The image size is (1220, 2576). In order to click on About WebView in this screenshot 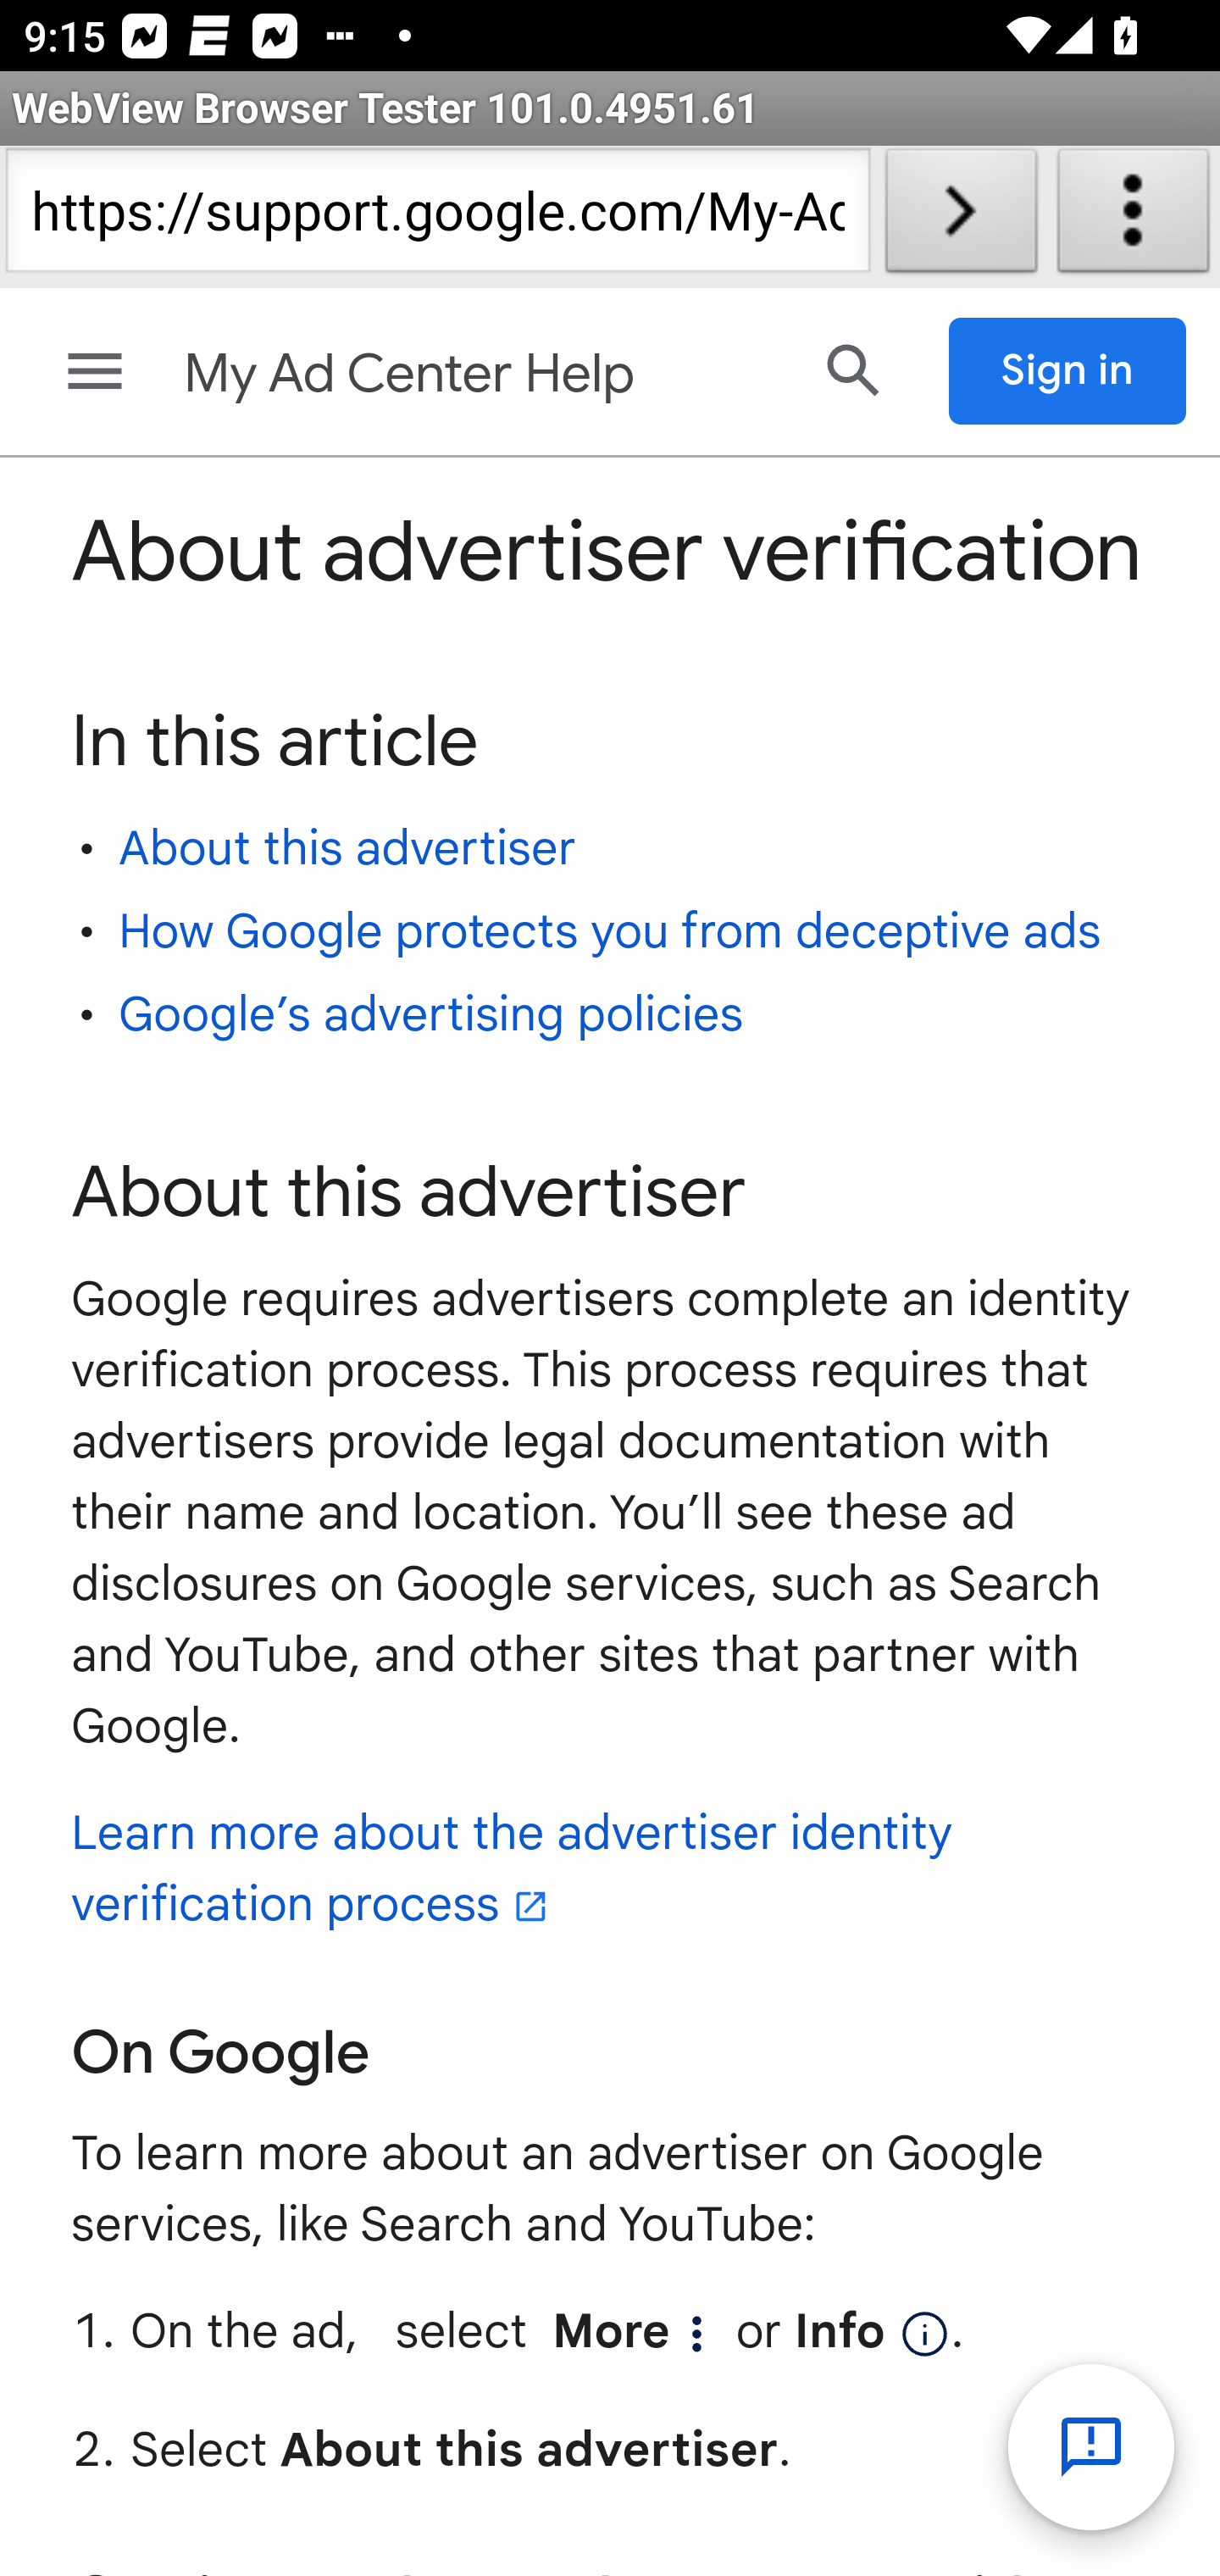, I will do `click(1134, 217)`.